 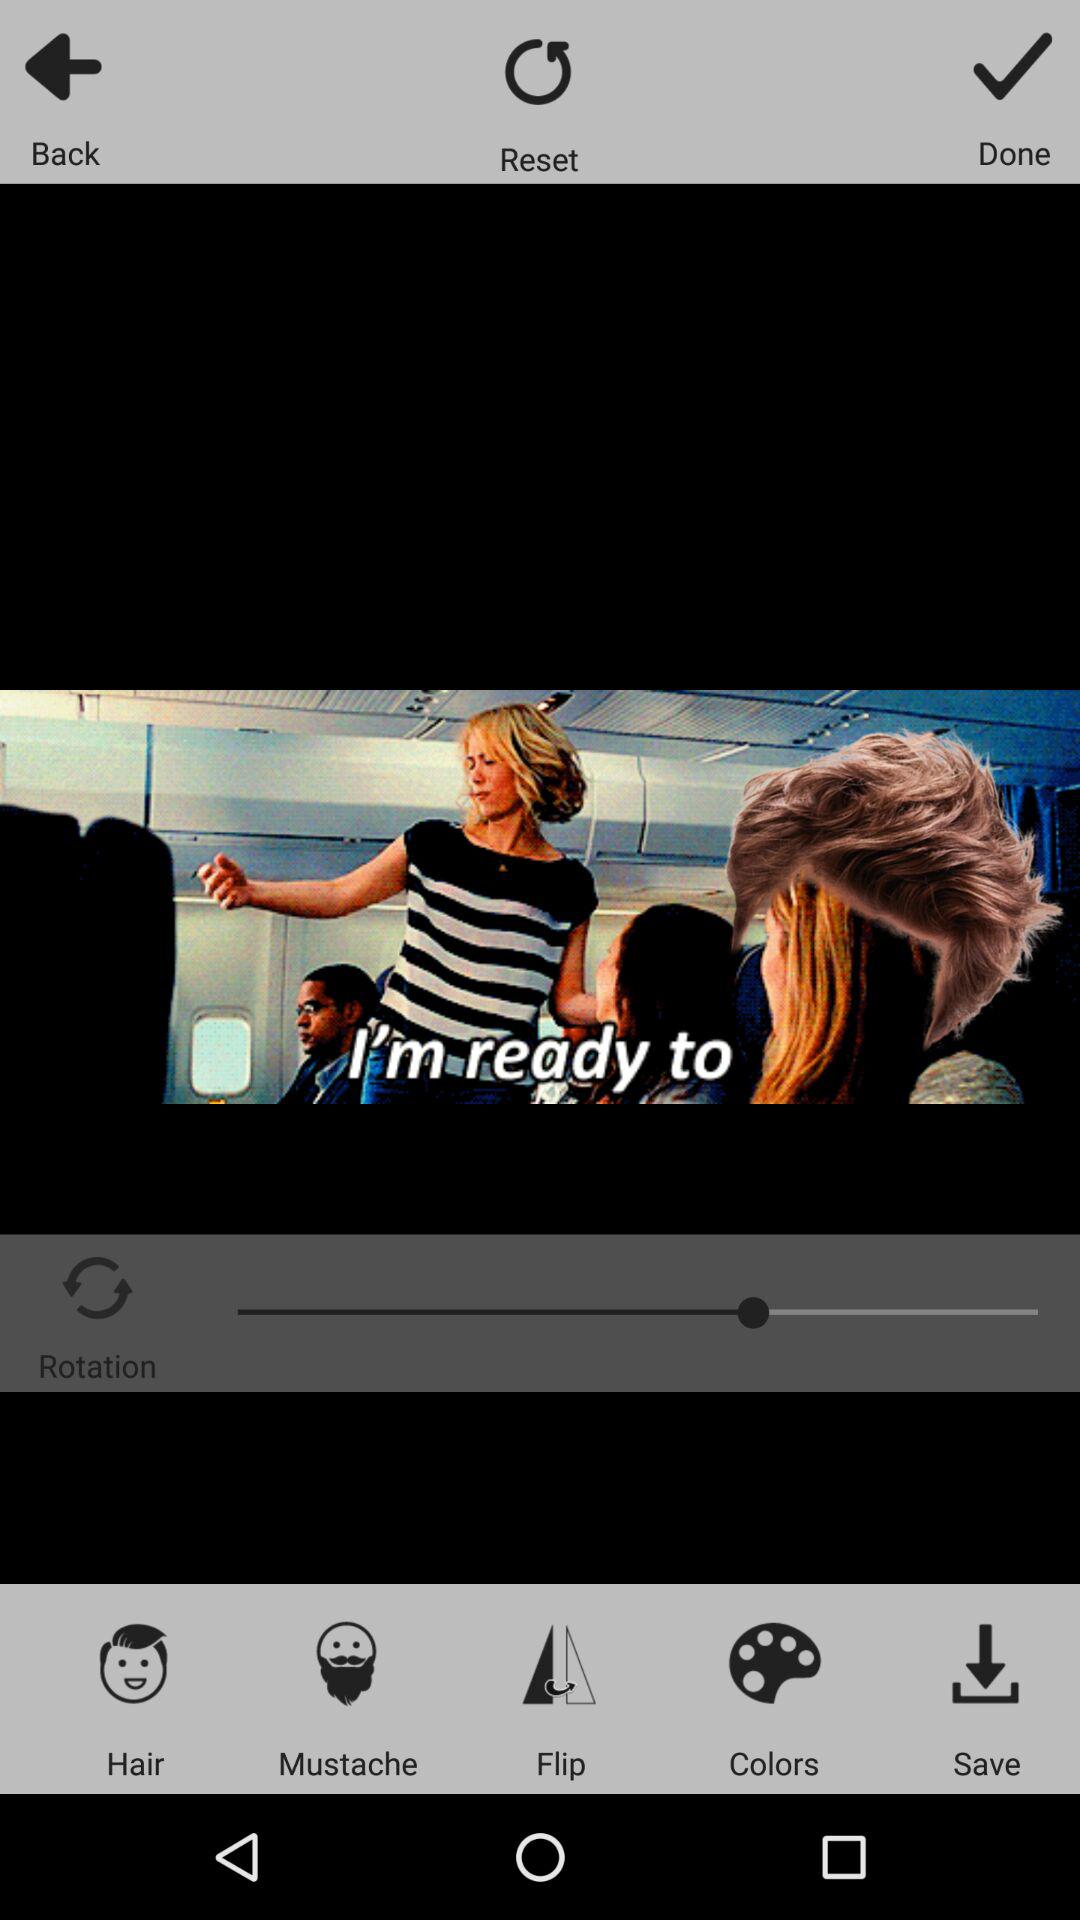 What do you see at coordinates (774, 1662) in the screenshot?
I see `edit the colors` at bounding box center [774, 1662].